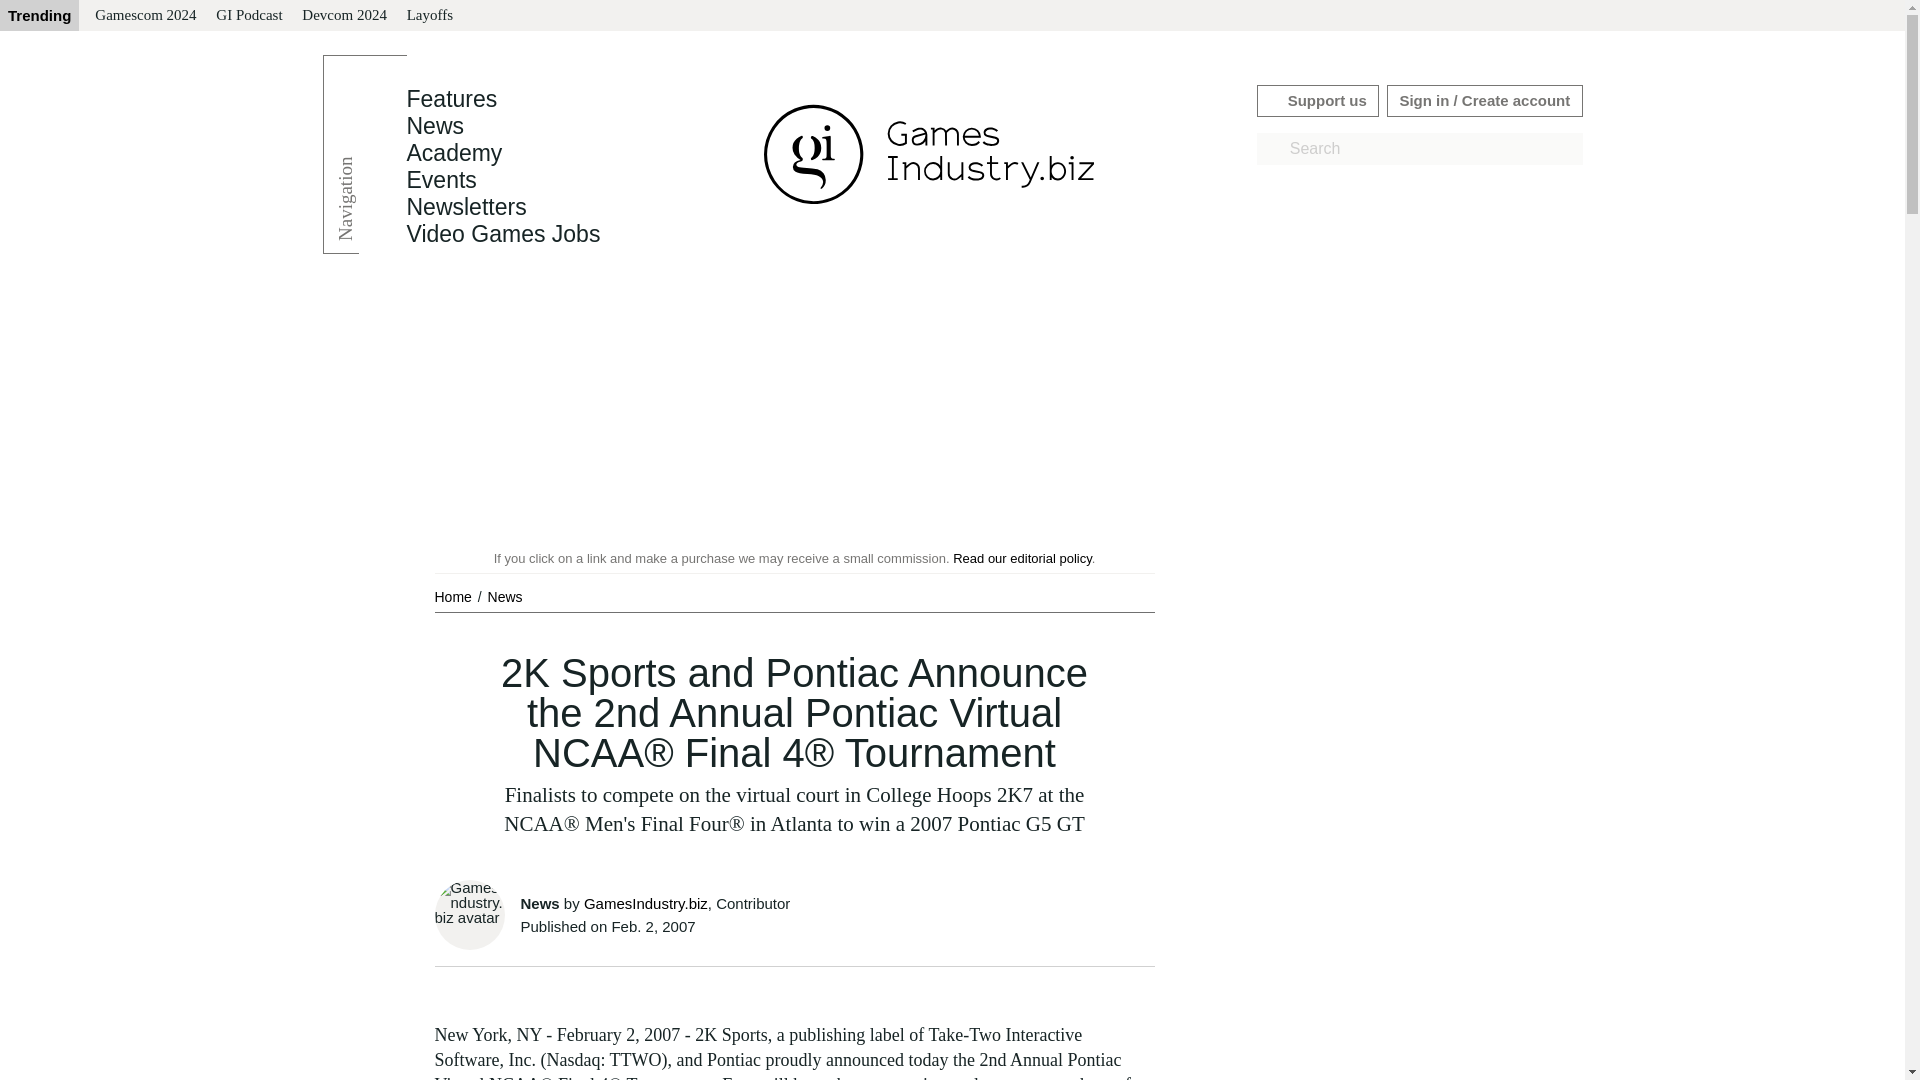  Describe the element at coordinates (646, 903) in the screenshot. I see `GamesIndustry.biz` at that location.